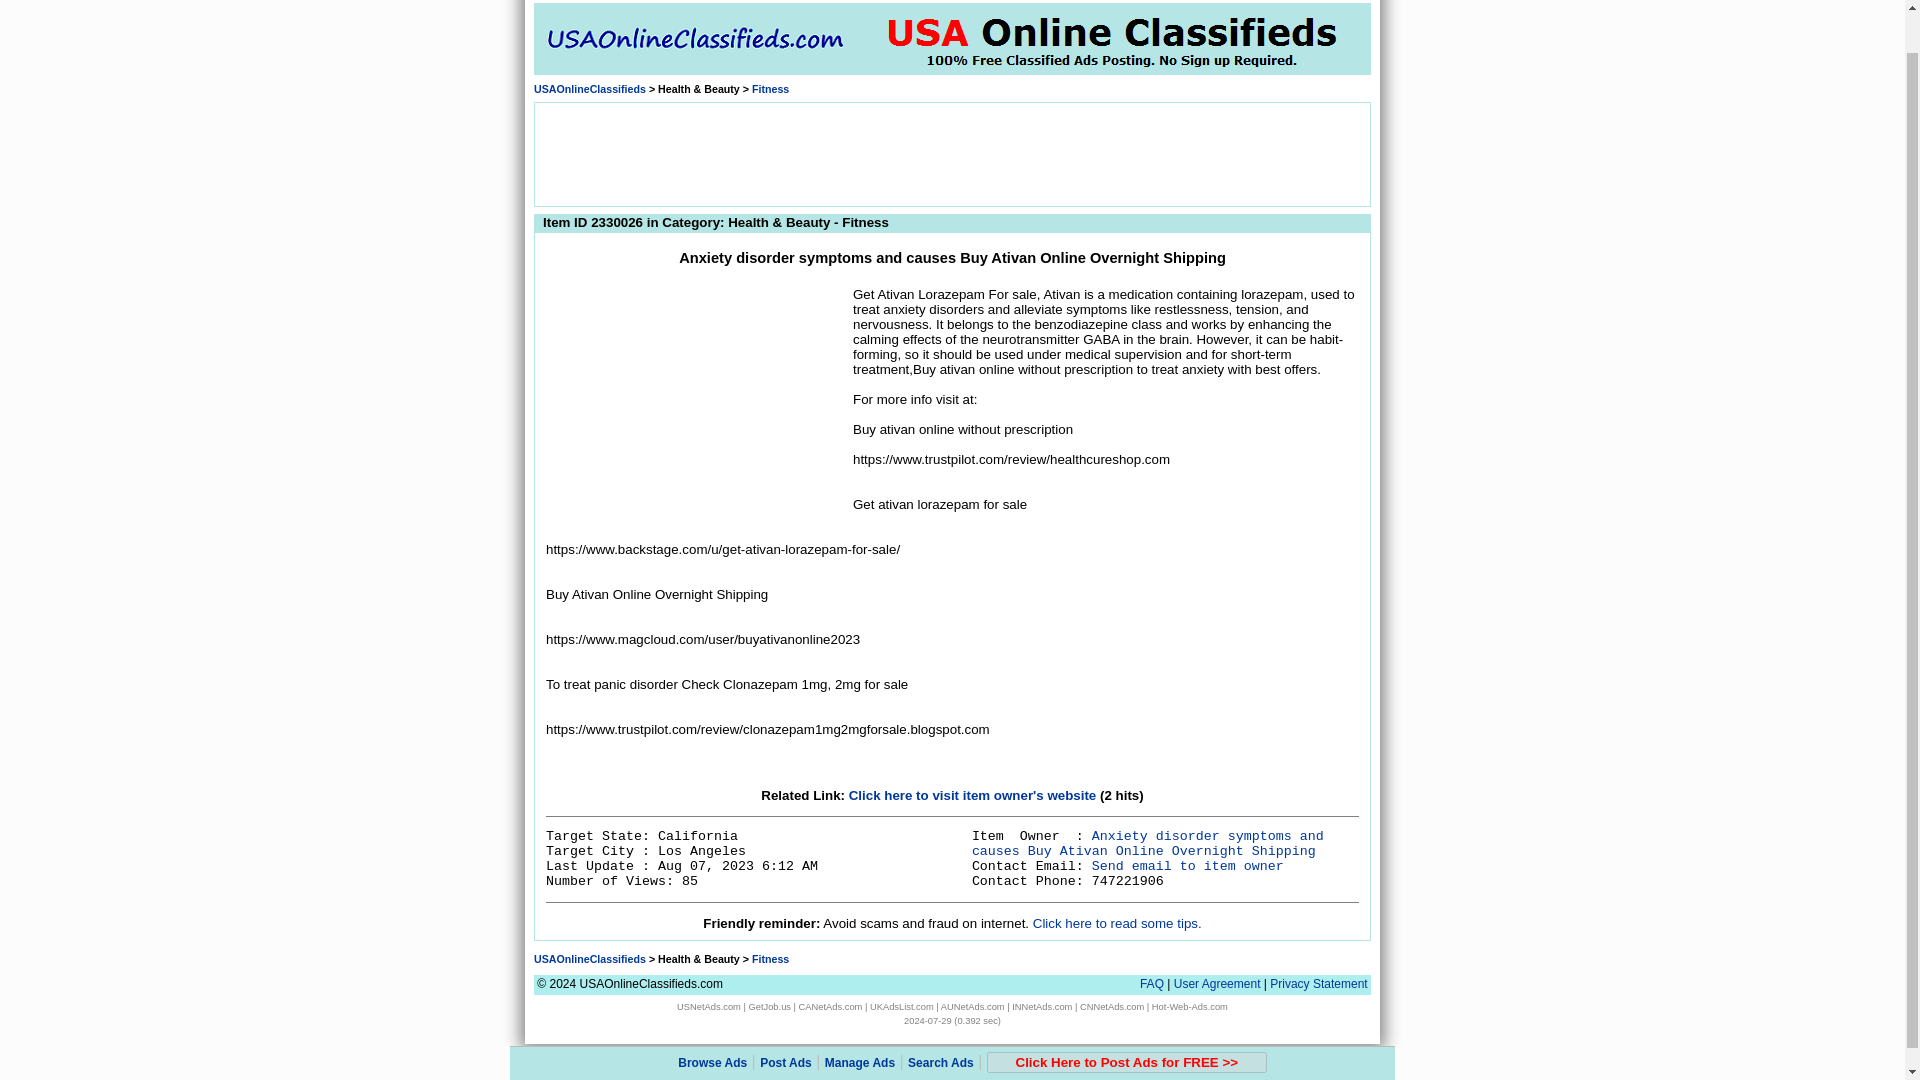 This screenshot has height=1080, width=1920. I want to click on USAOnlineClassifieds, so click(589, 958).